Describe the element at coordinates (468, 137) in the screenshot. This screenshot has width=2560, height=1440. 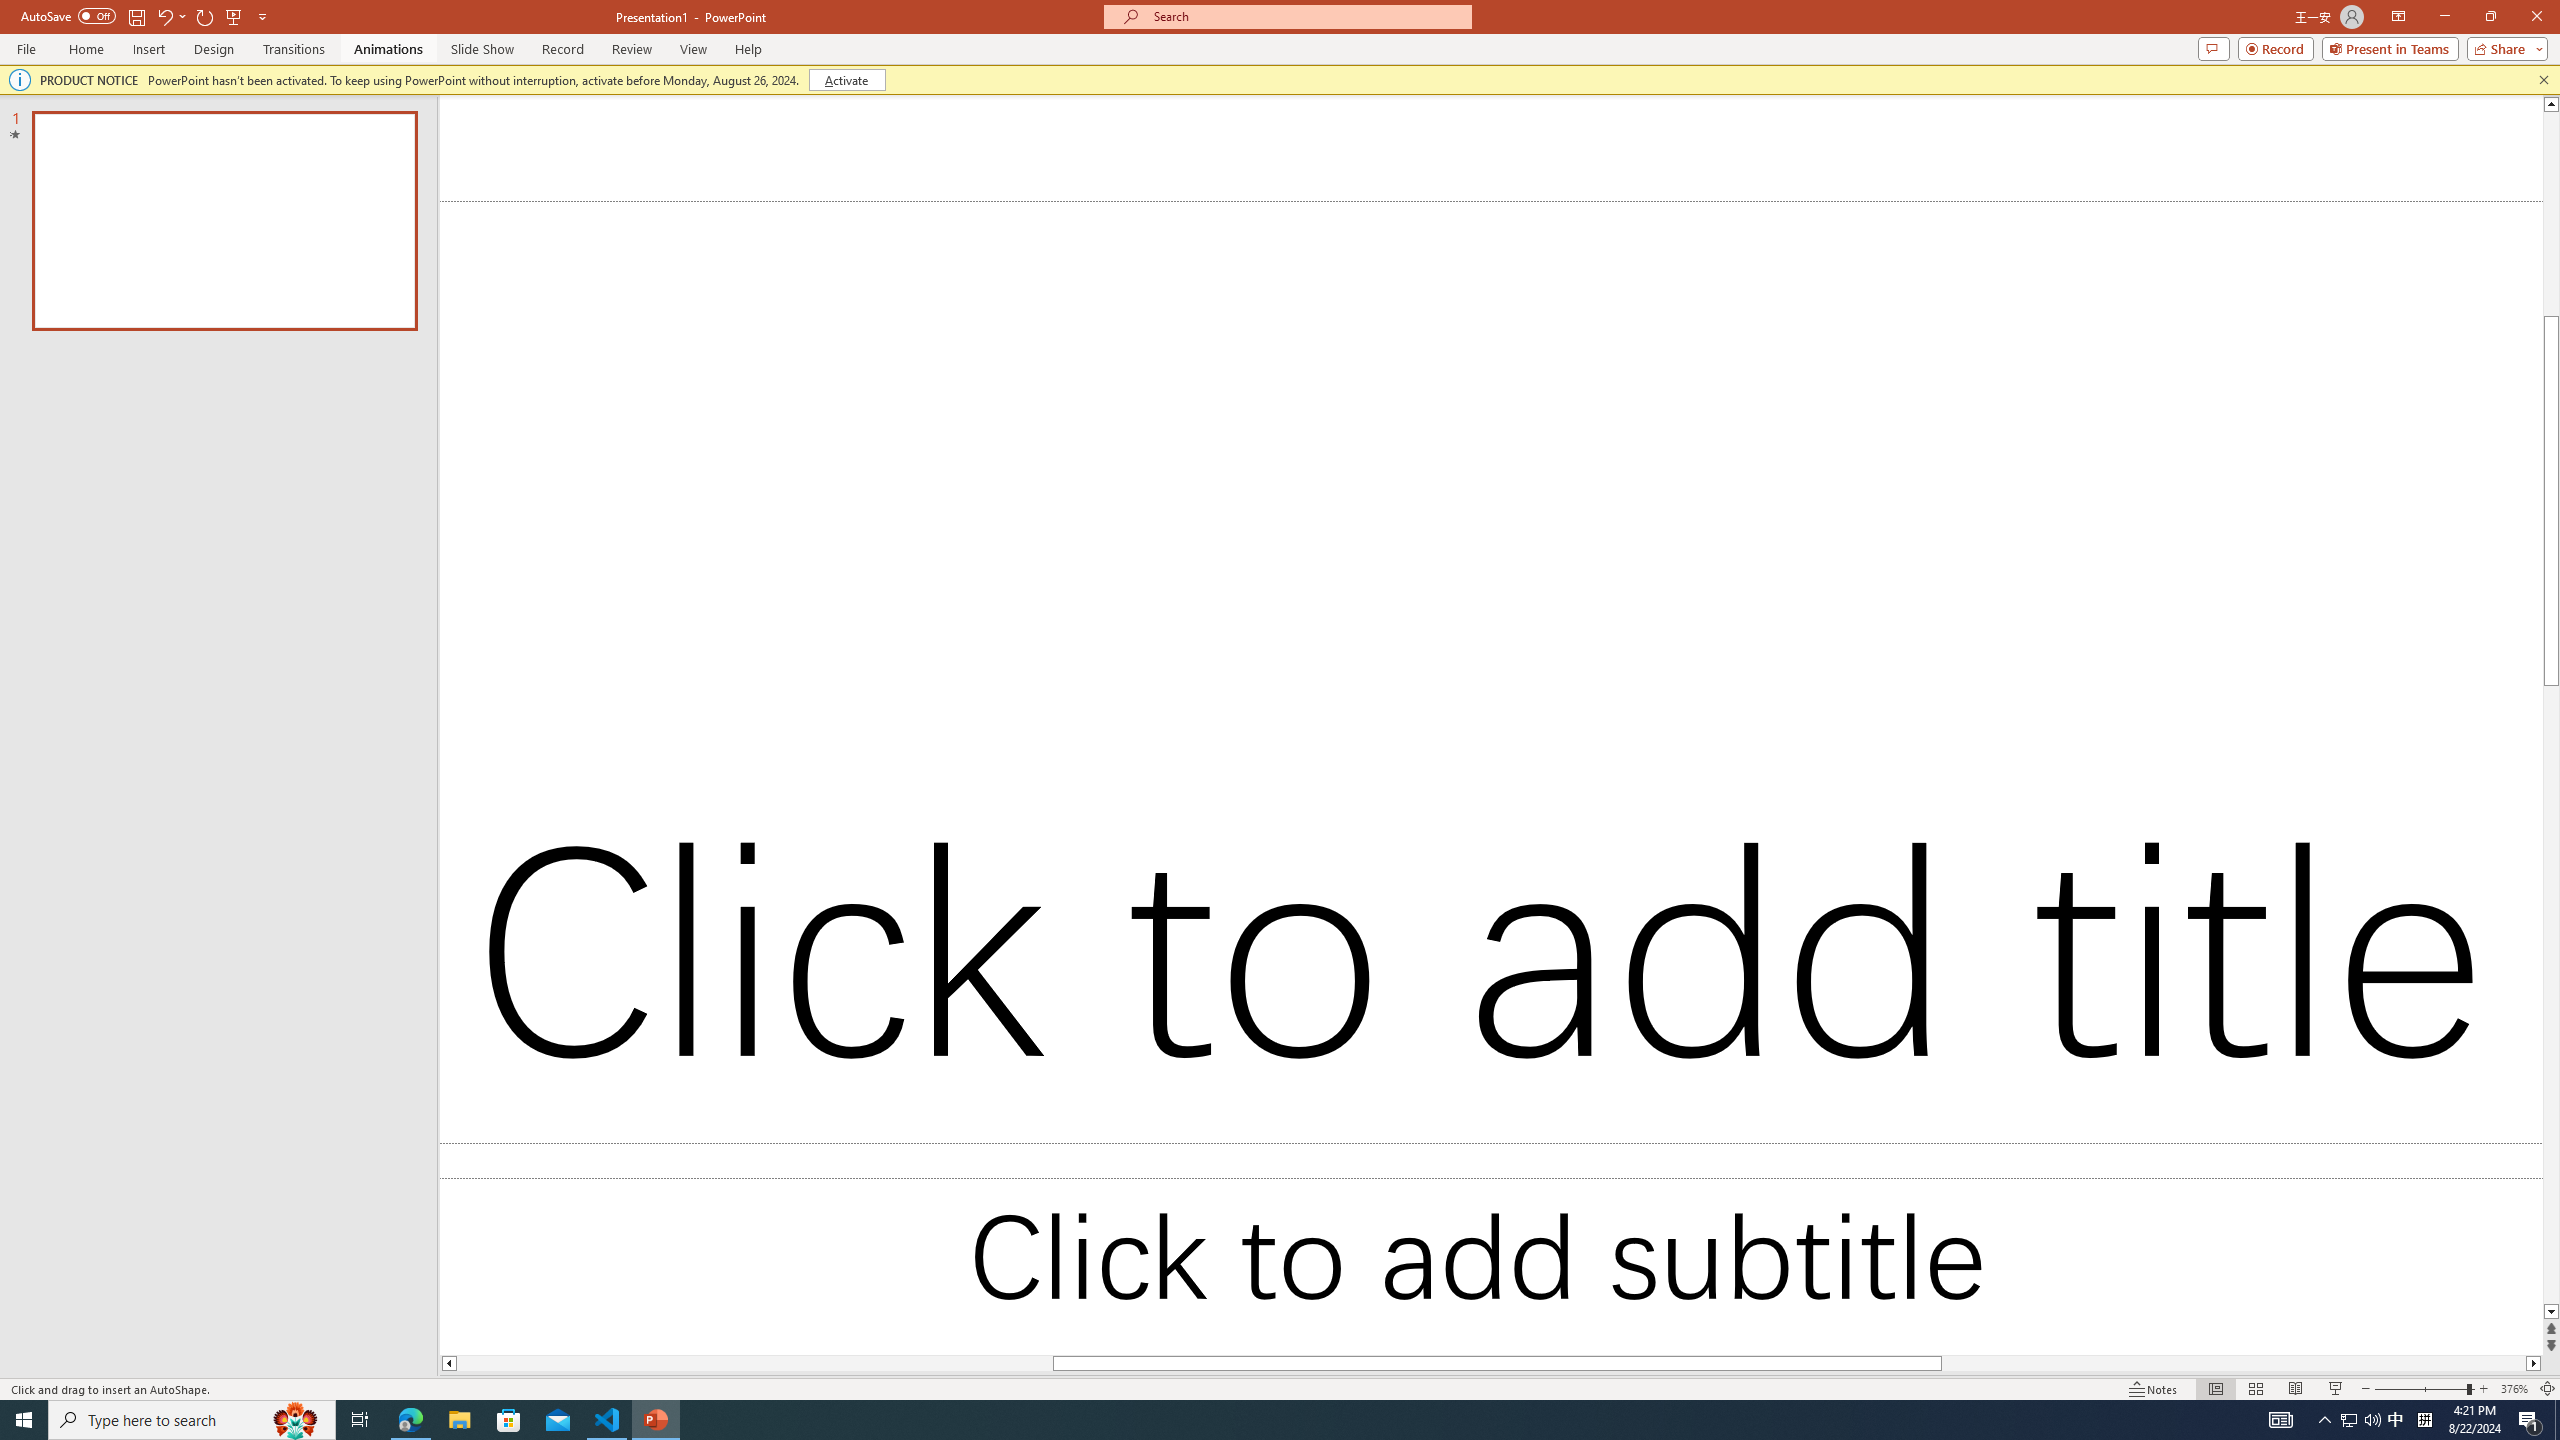
I see `Shrink Font` at that location.